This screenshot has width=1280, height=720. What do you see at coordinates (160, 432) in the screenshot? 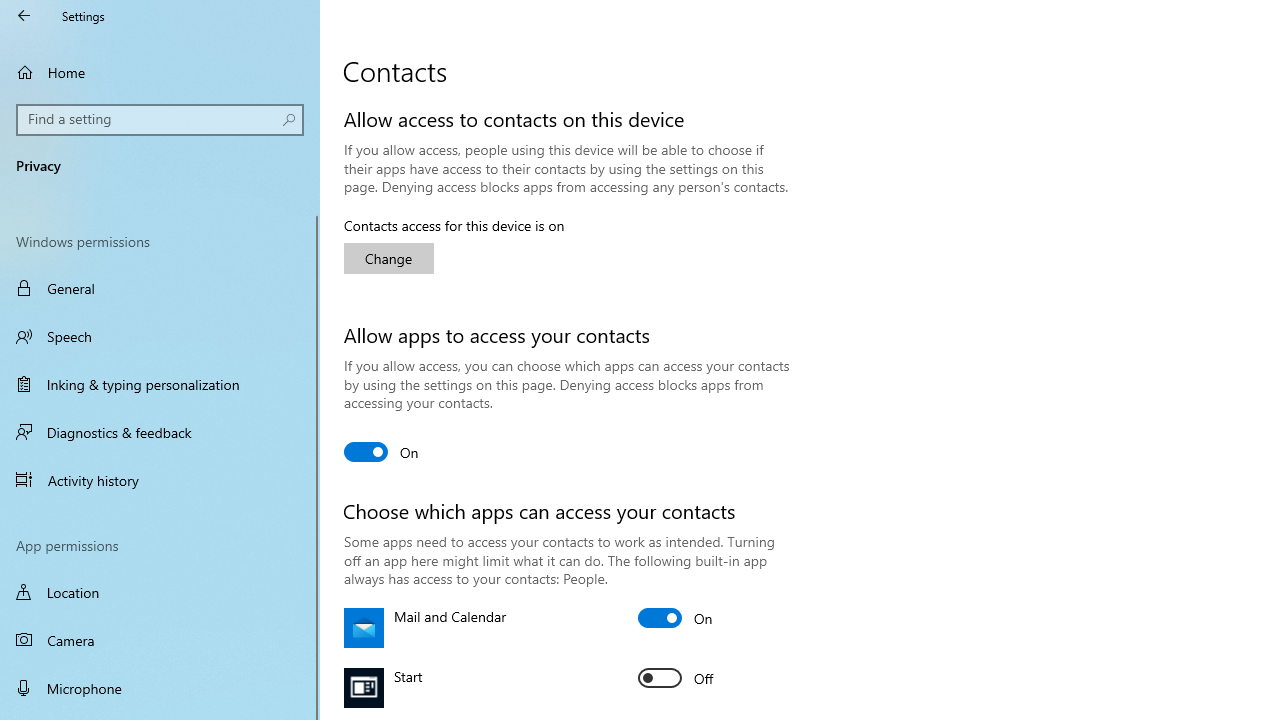
I see `Diagnostics & feedback` at bounding box center [160, 432].